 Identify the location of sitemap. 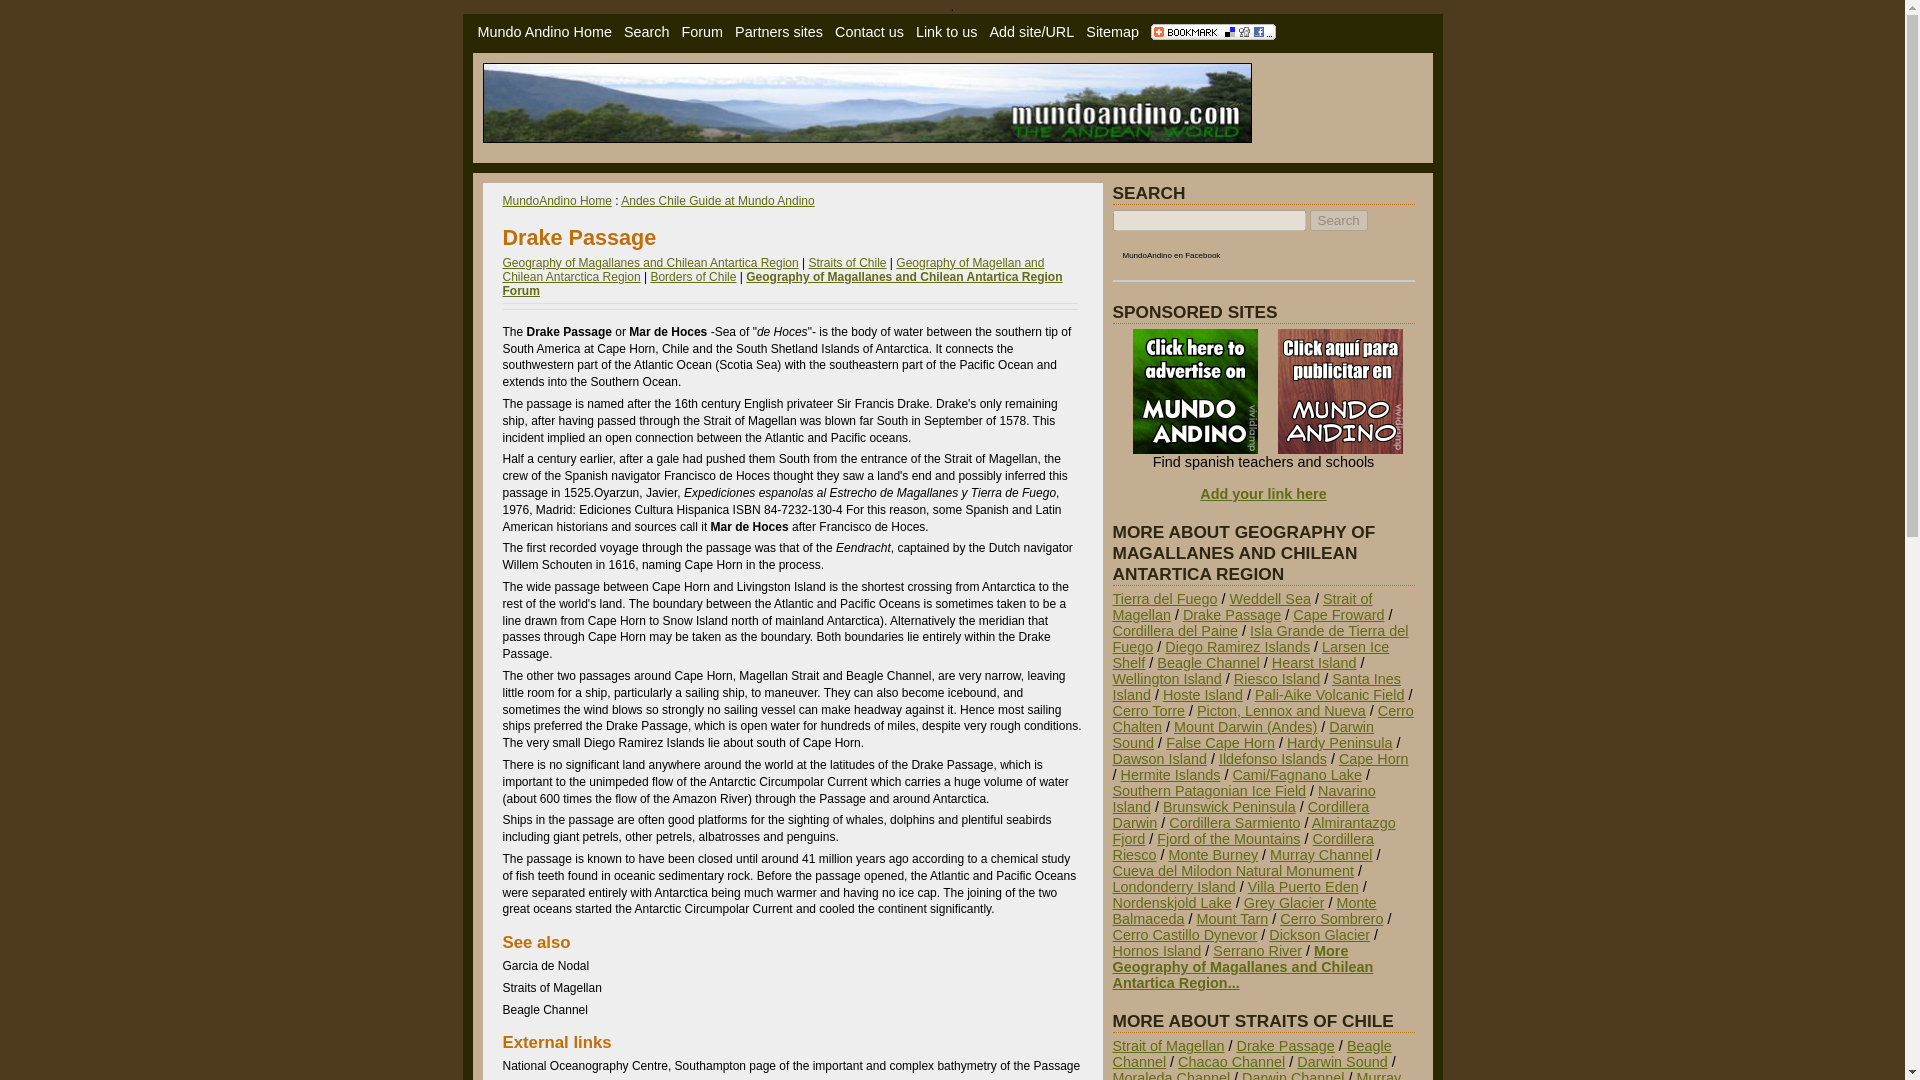
(1112, 31).